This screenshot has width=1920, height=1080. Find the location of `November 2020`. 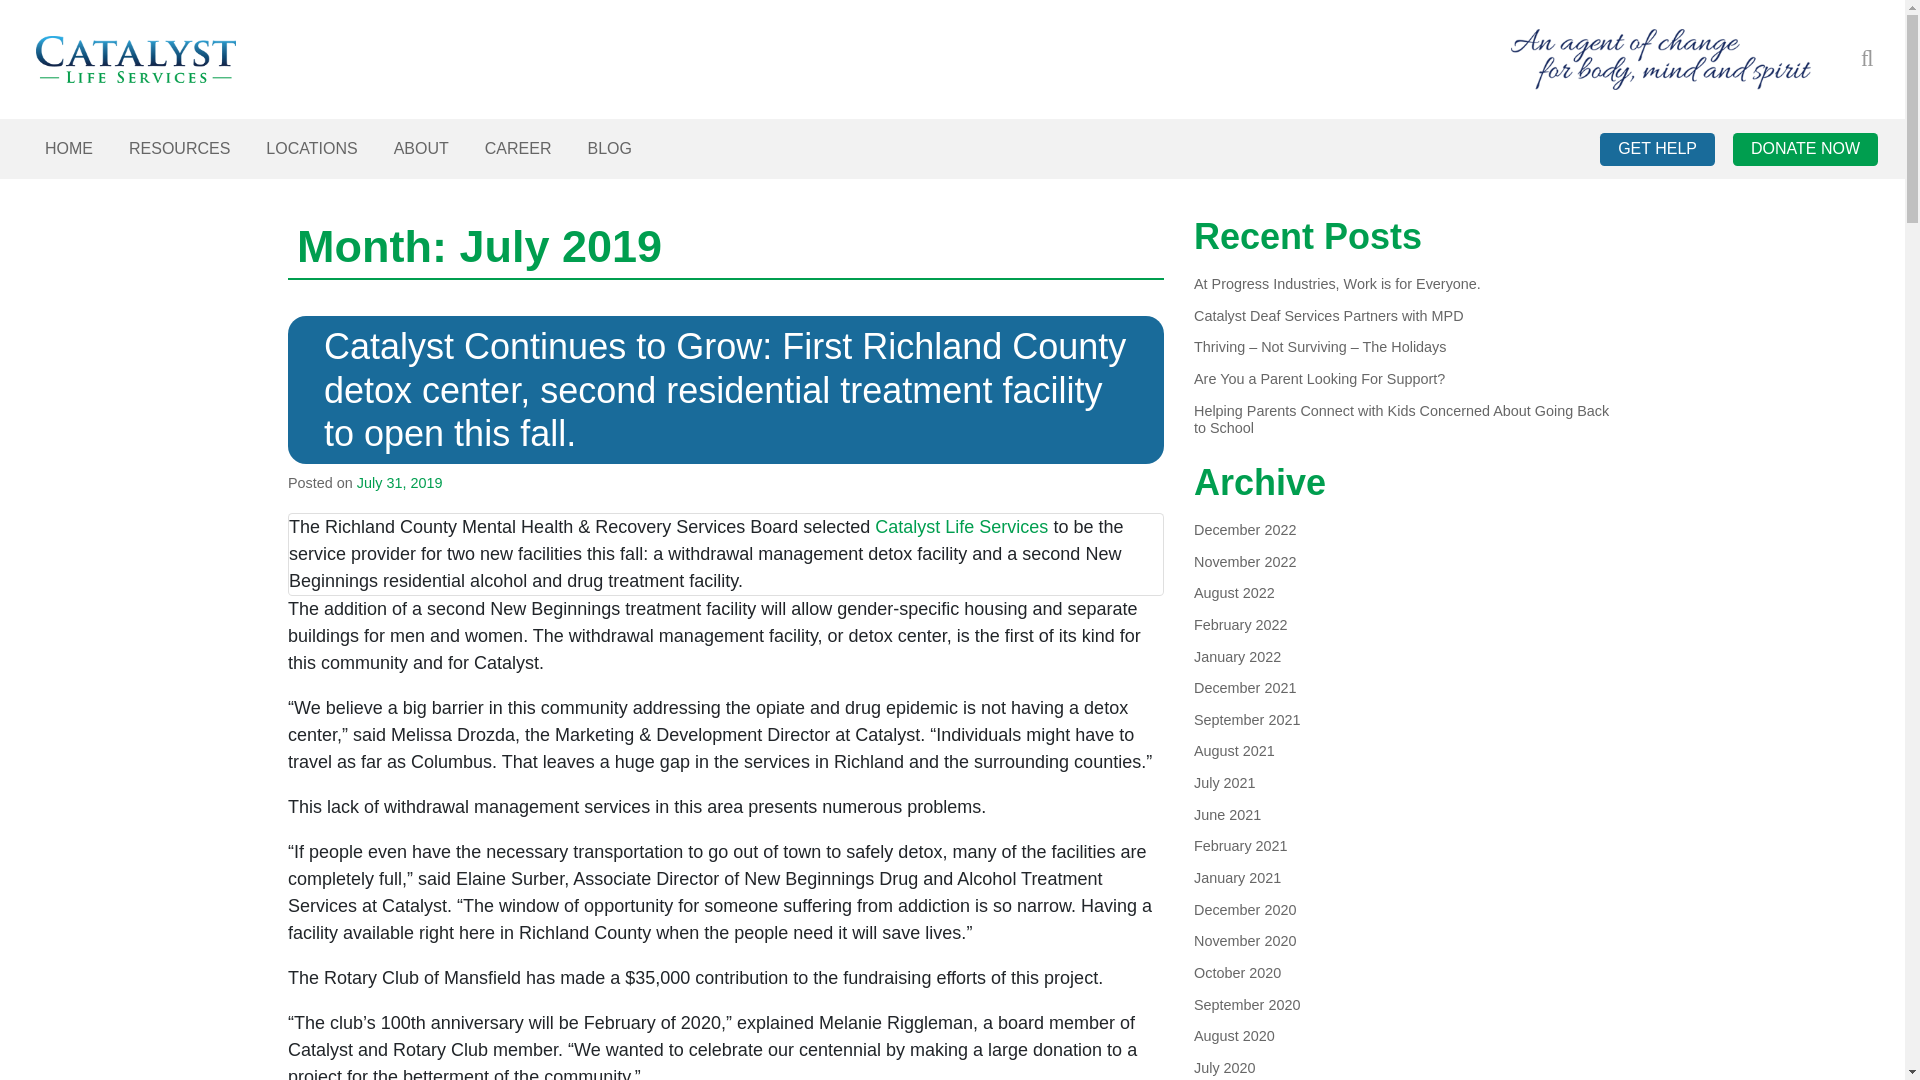

November 2020 is located at coordinates (1244, 940).